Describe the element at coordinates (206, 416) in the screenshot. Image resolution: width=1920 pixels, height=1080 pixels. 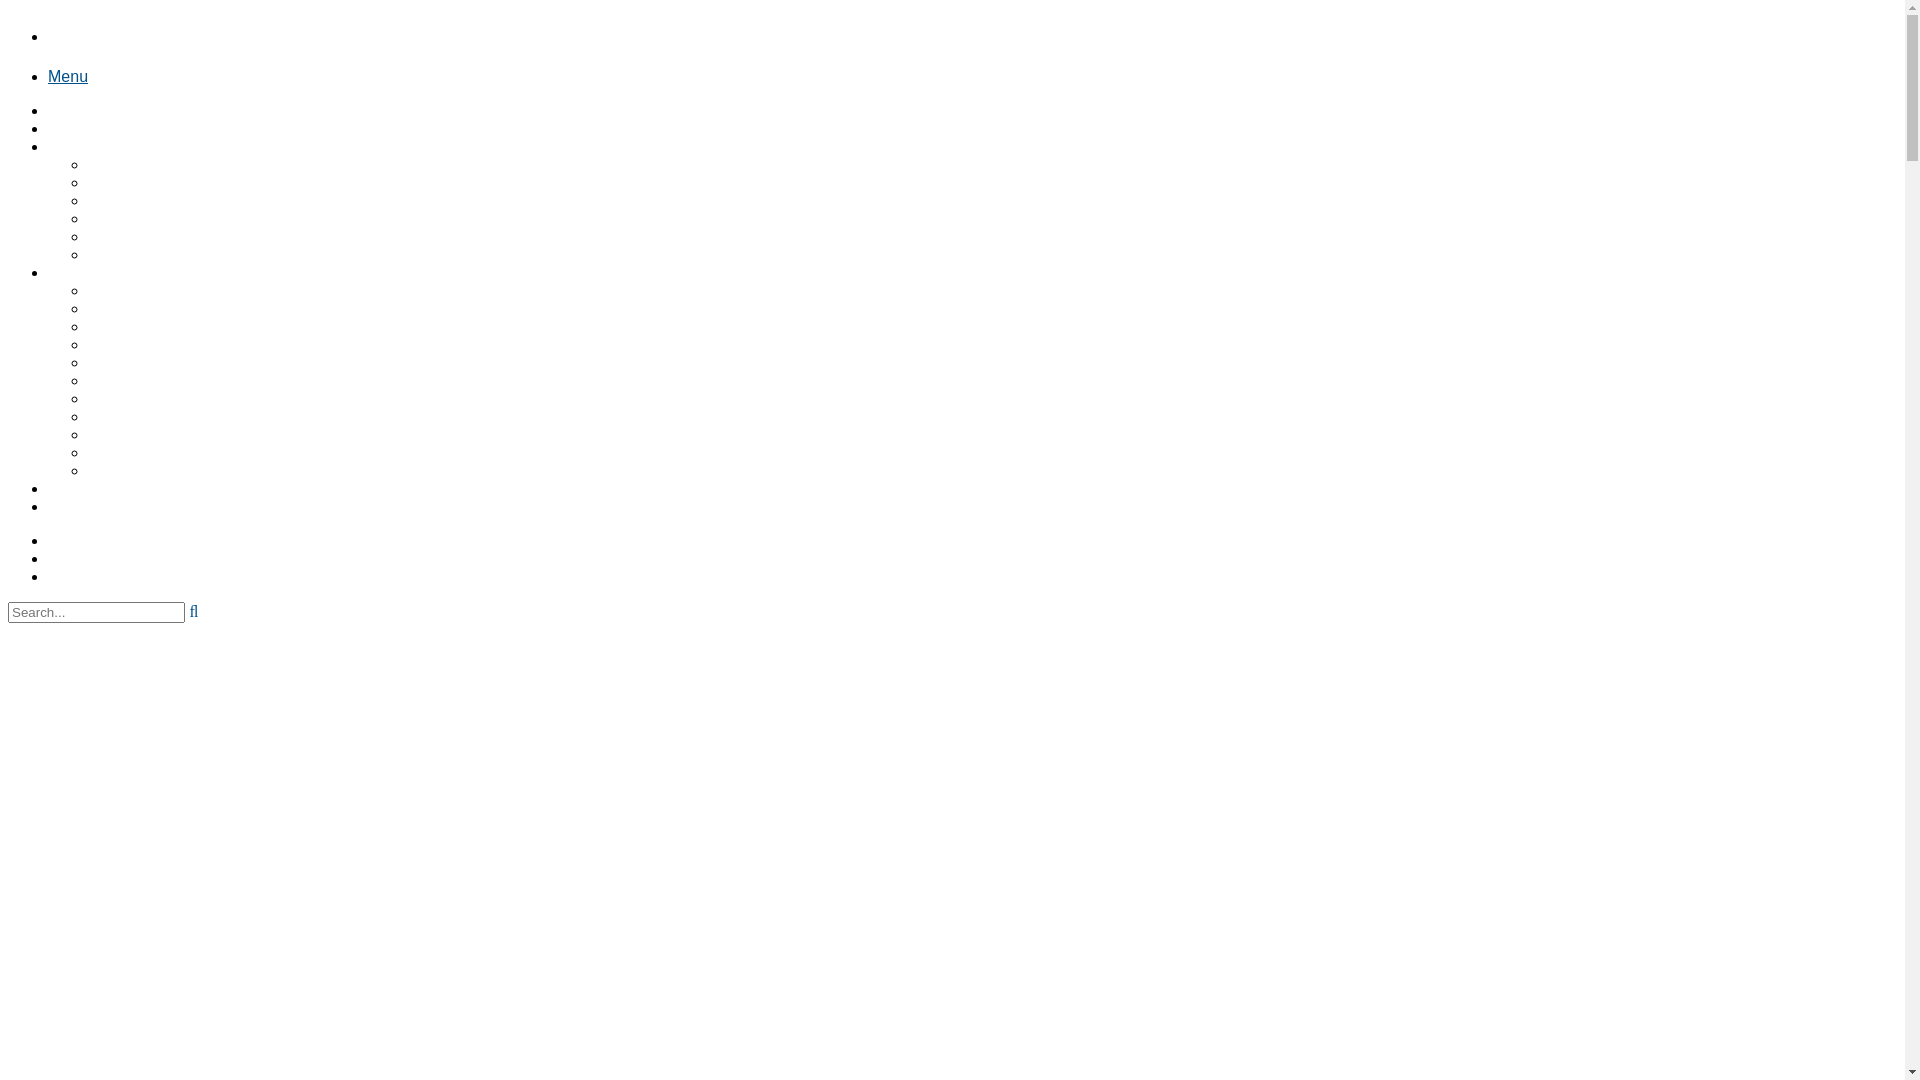
I see `Come leggere fattura Tim Mobile` at that location.